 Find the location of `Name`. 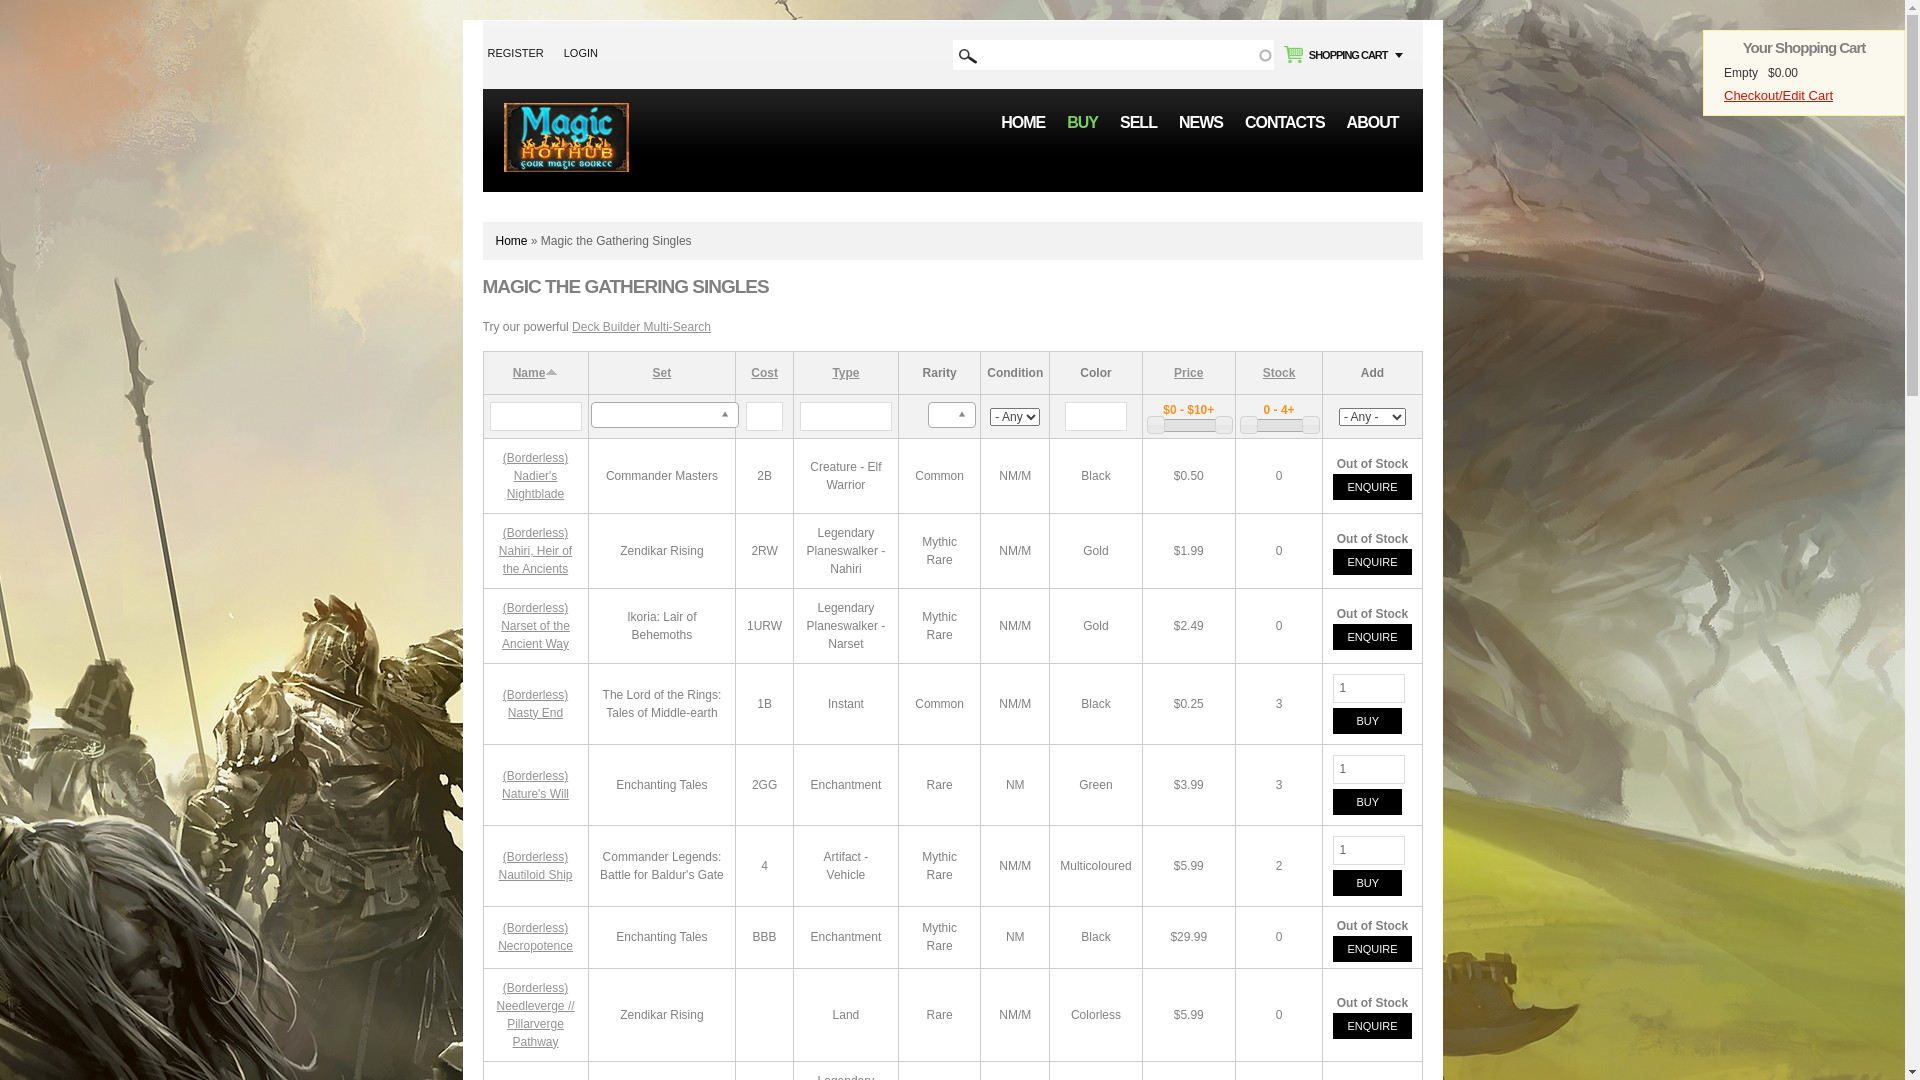

Name is located at coordinates (536, 373).